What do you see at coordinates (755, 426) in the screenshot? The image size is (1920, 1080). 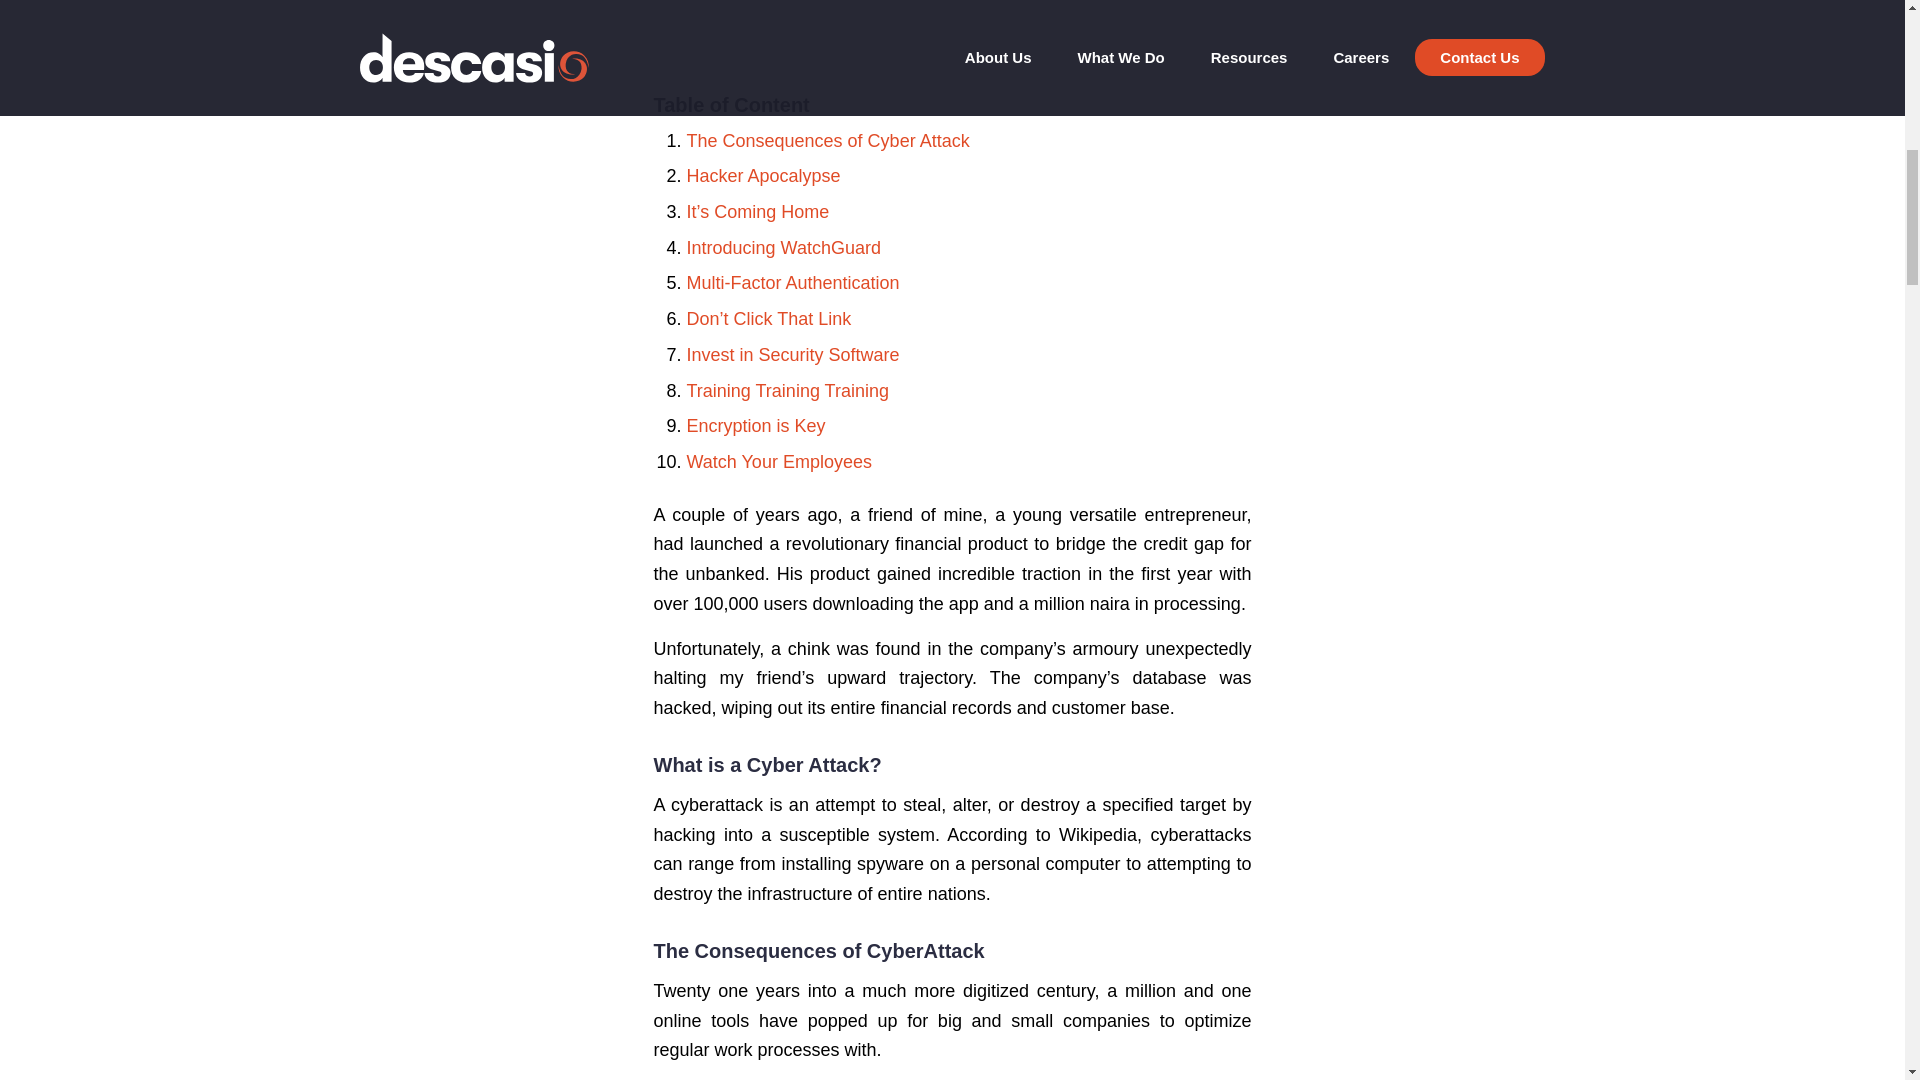 I see `Encryption is Key` at bounding box center [755, 426].